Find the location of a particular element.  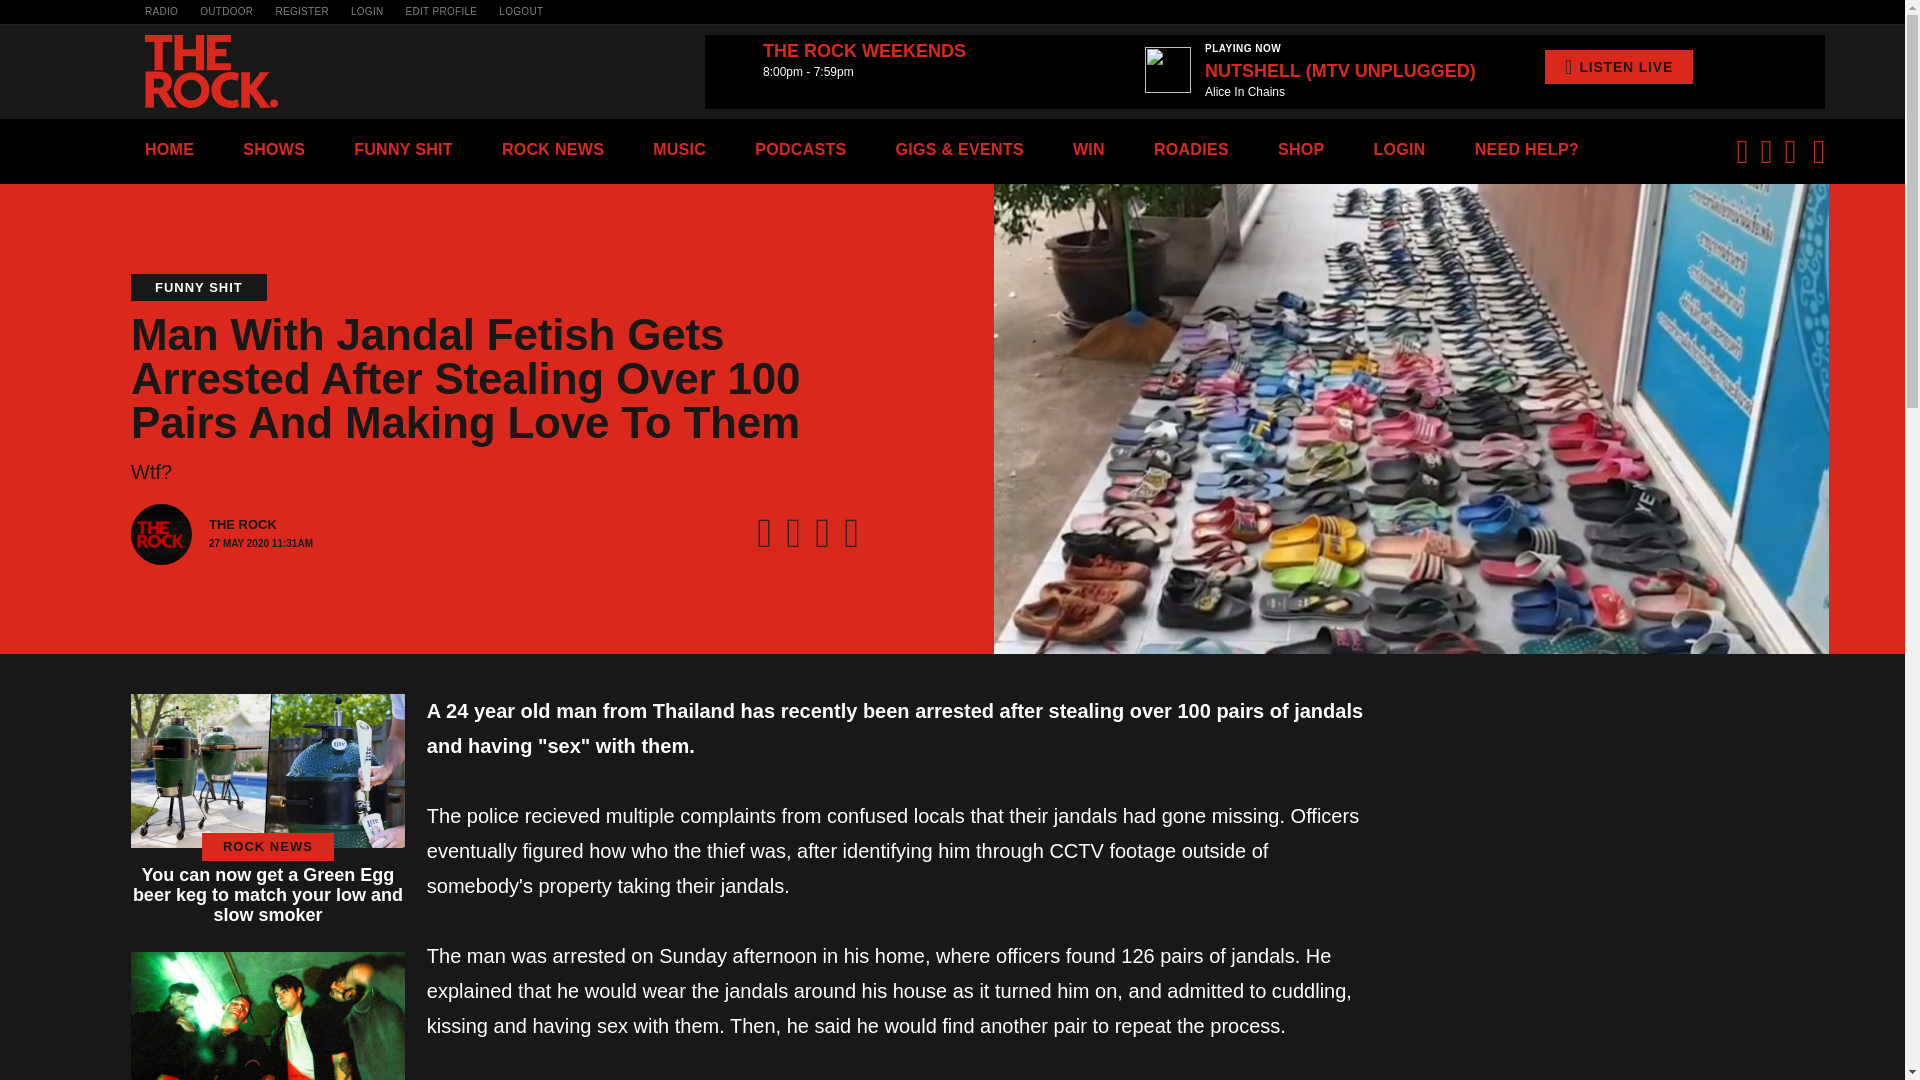

LOGIN is located at coordinates (1398, 149).